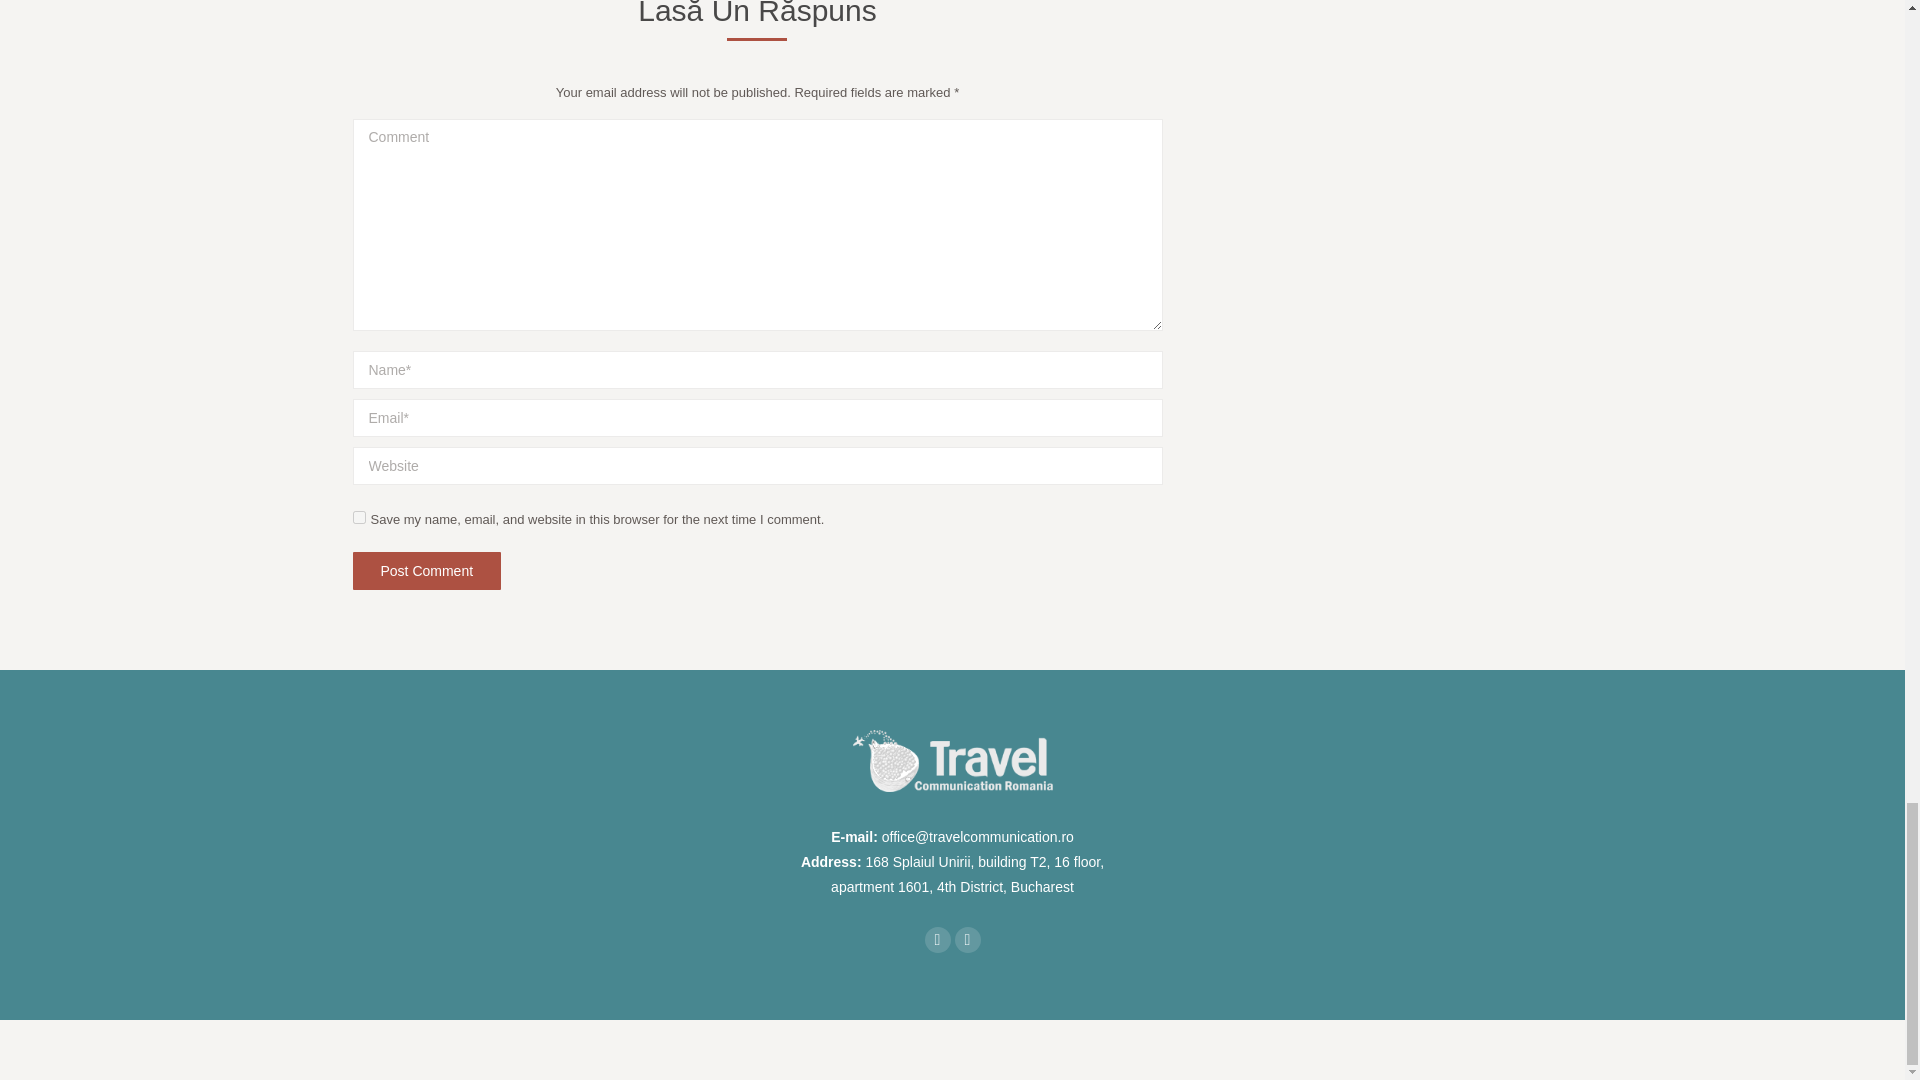  Describe the element at coordinates (936, 939) in the screenshot. I see `Facebook page opens in new window` at that location.